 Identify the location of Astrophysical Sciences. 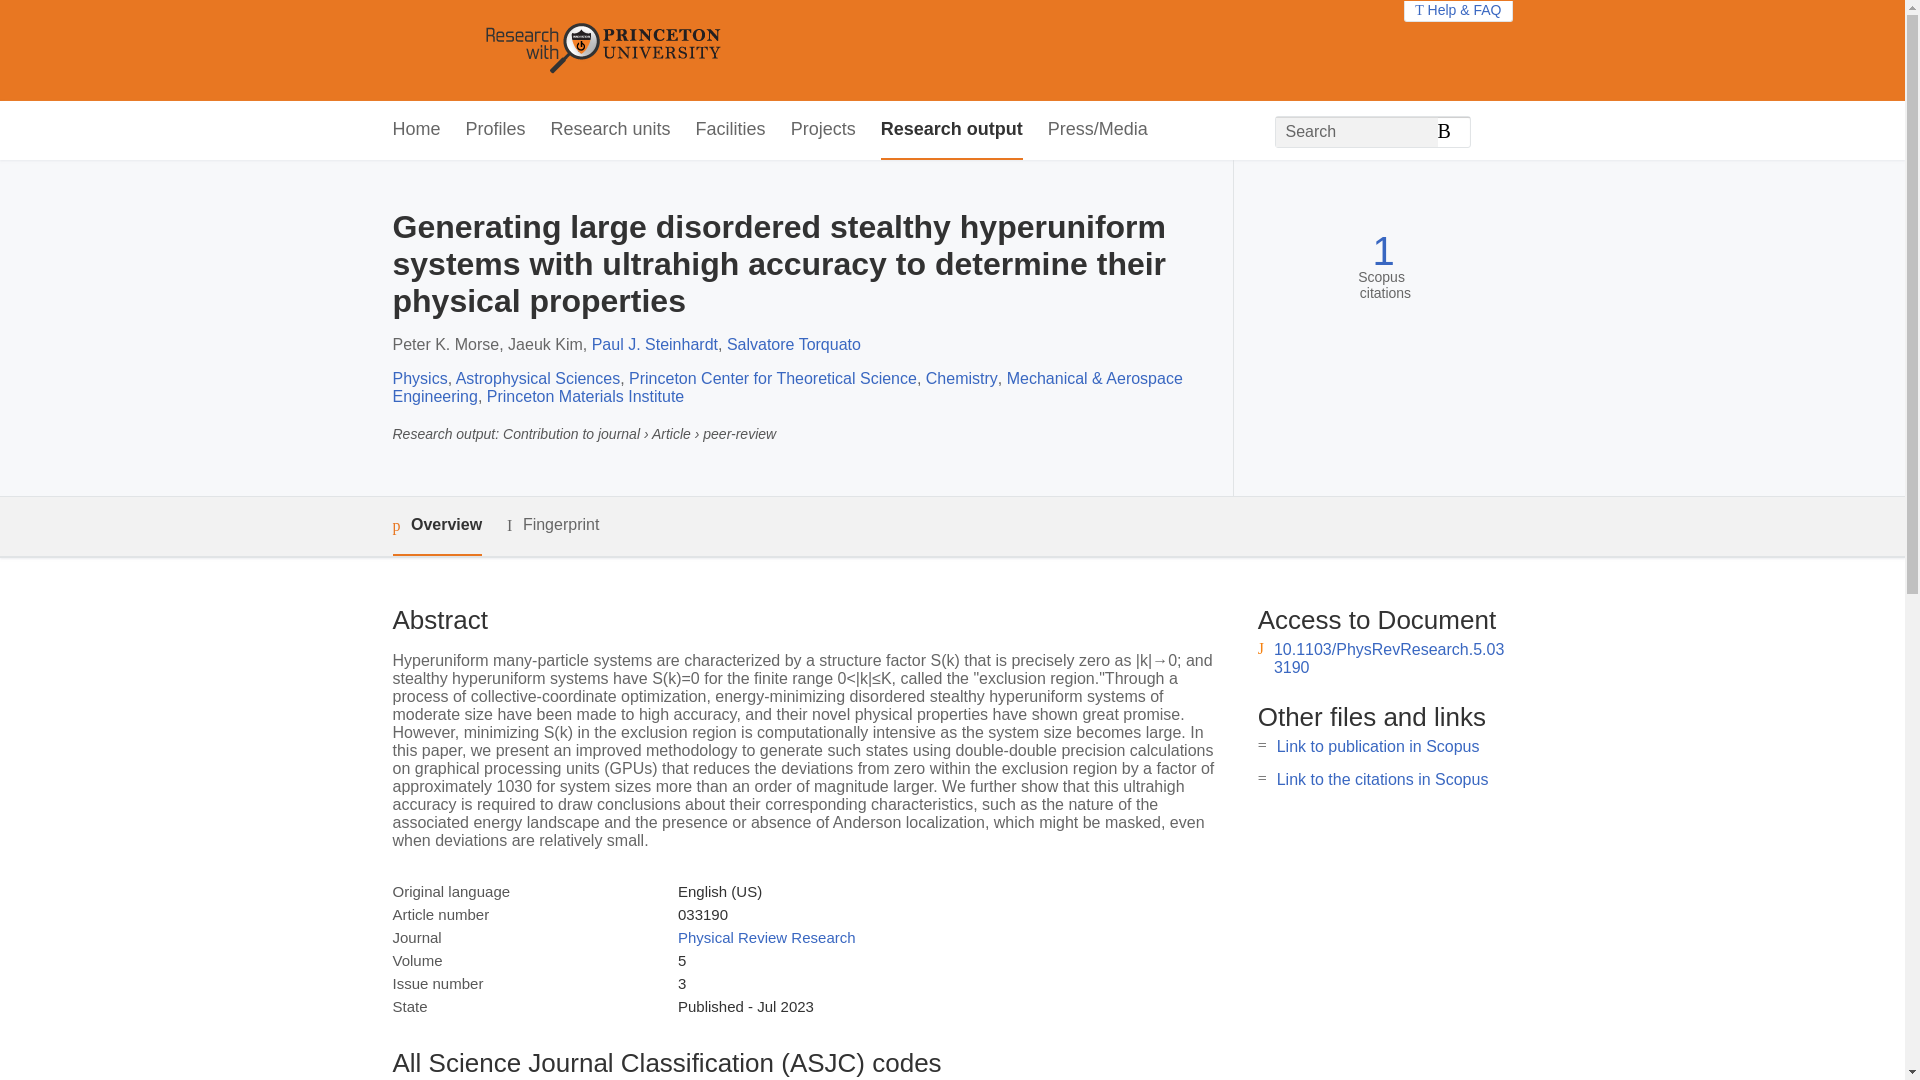
(538, 378).